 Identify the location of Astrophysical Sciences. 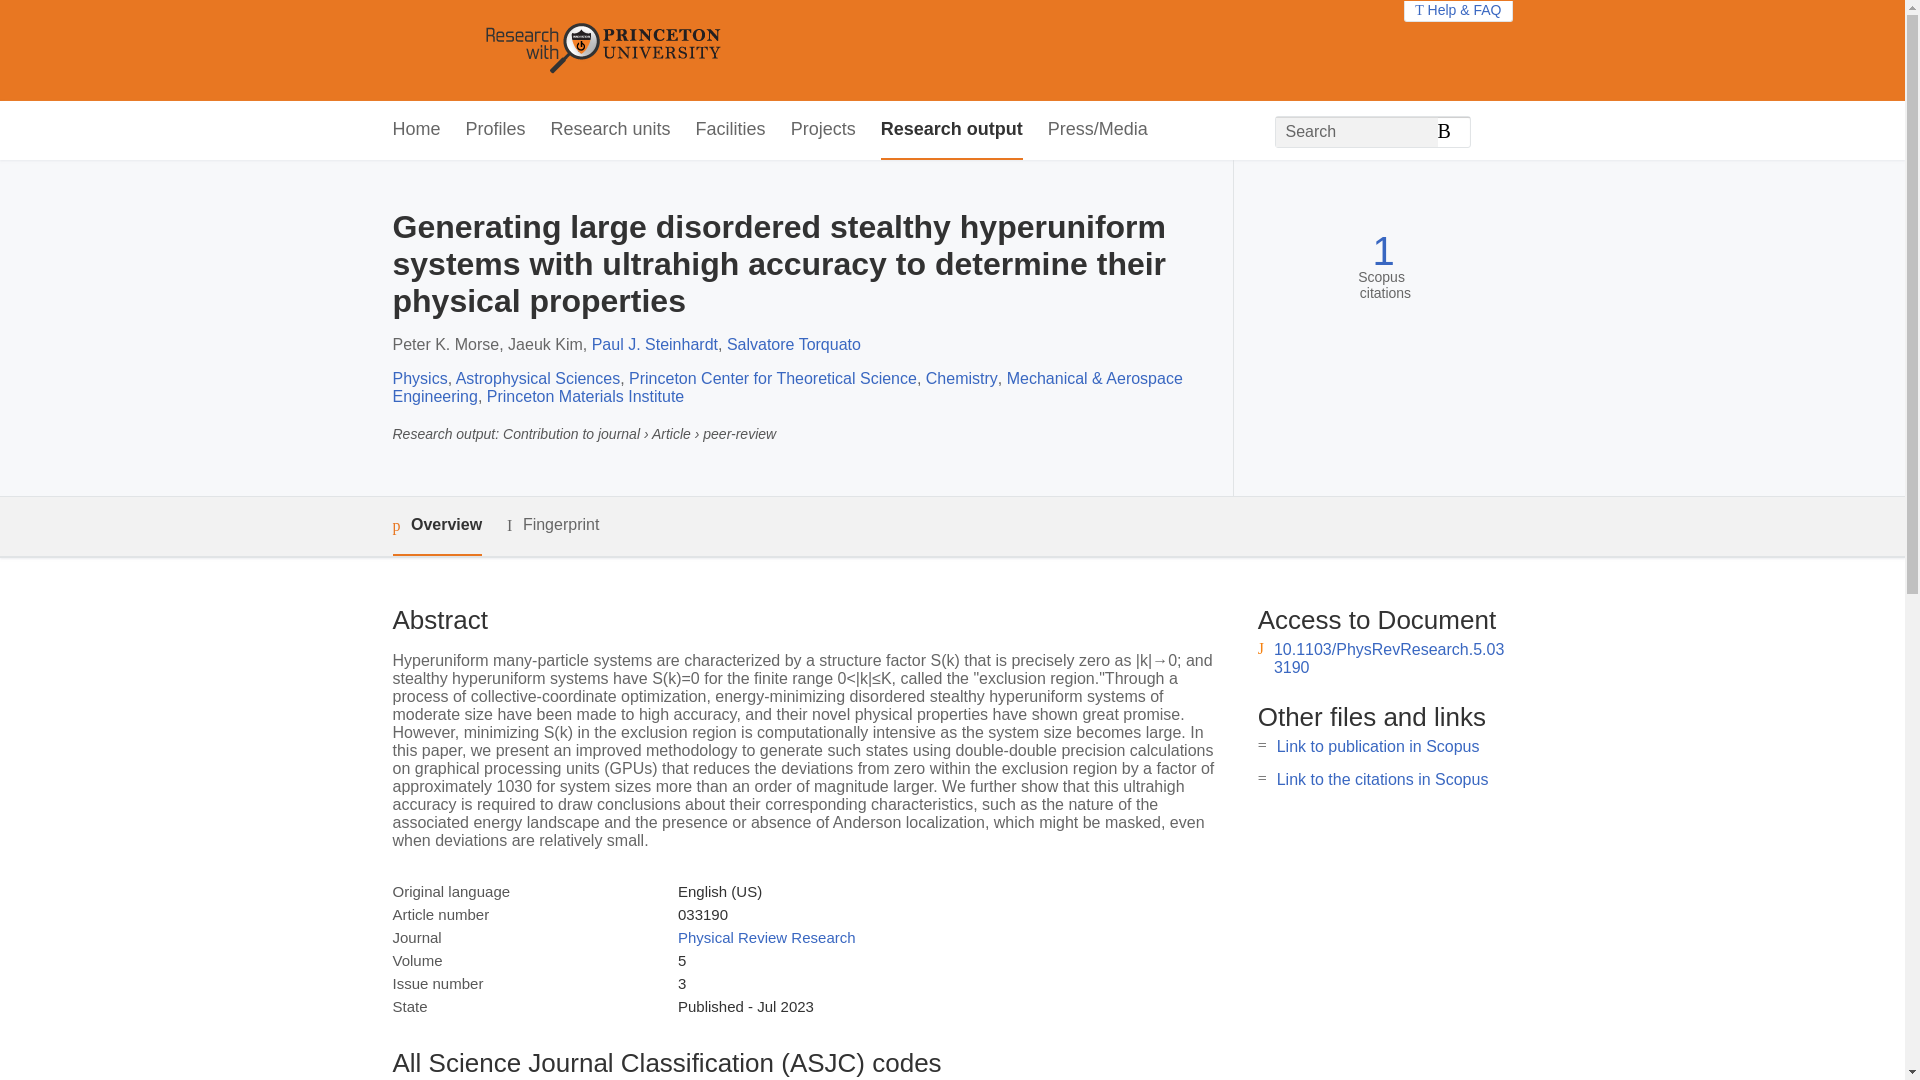
(538, 378).